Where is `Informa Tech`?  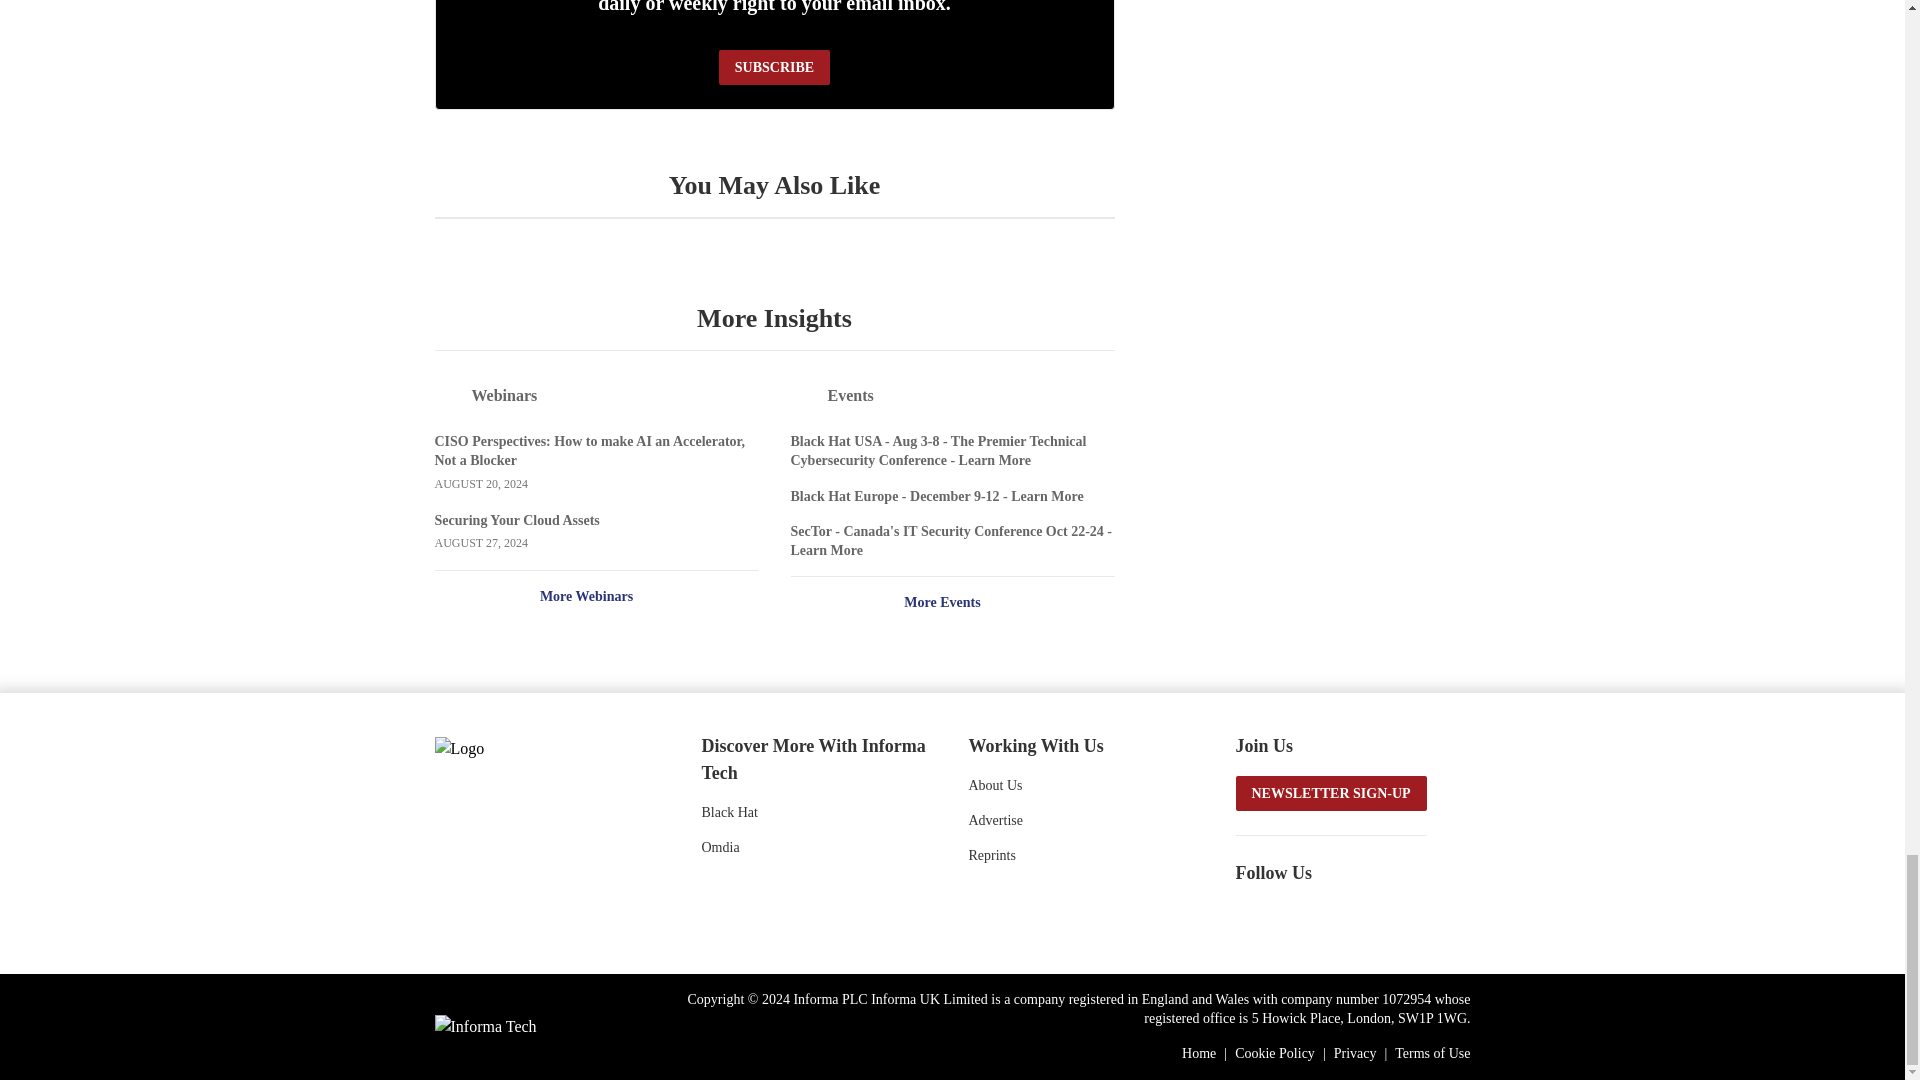
Informa Tech is located at coordinates (484, 1026).